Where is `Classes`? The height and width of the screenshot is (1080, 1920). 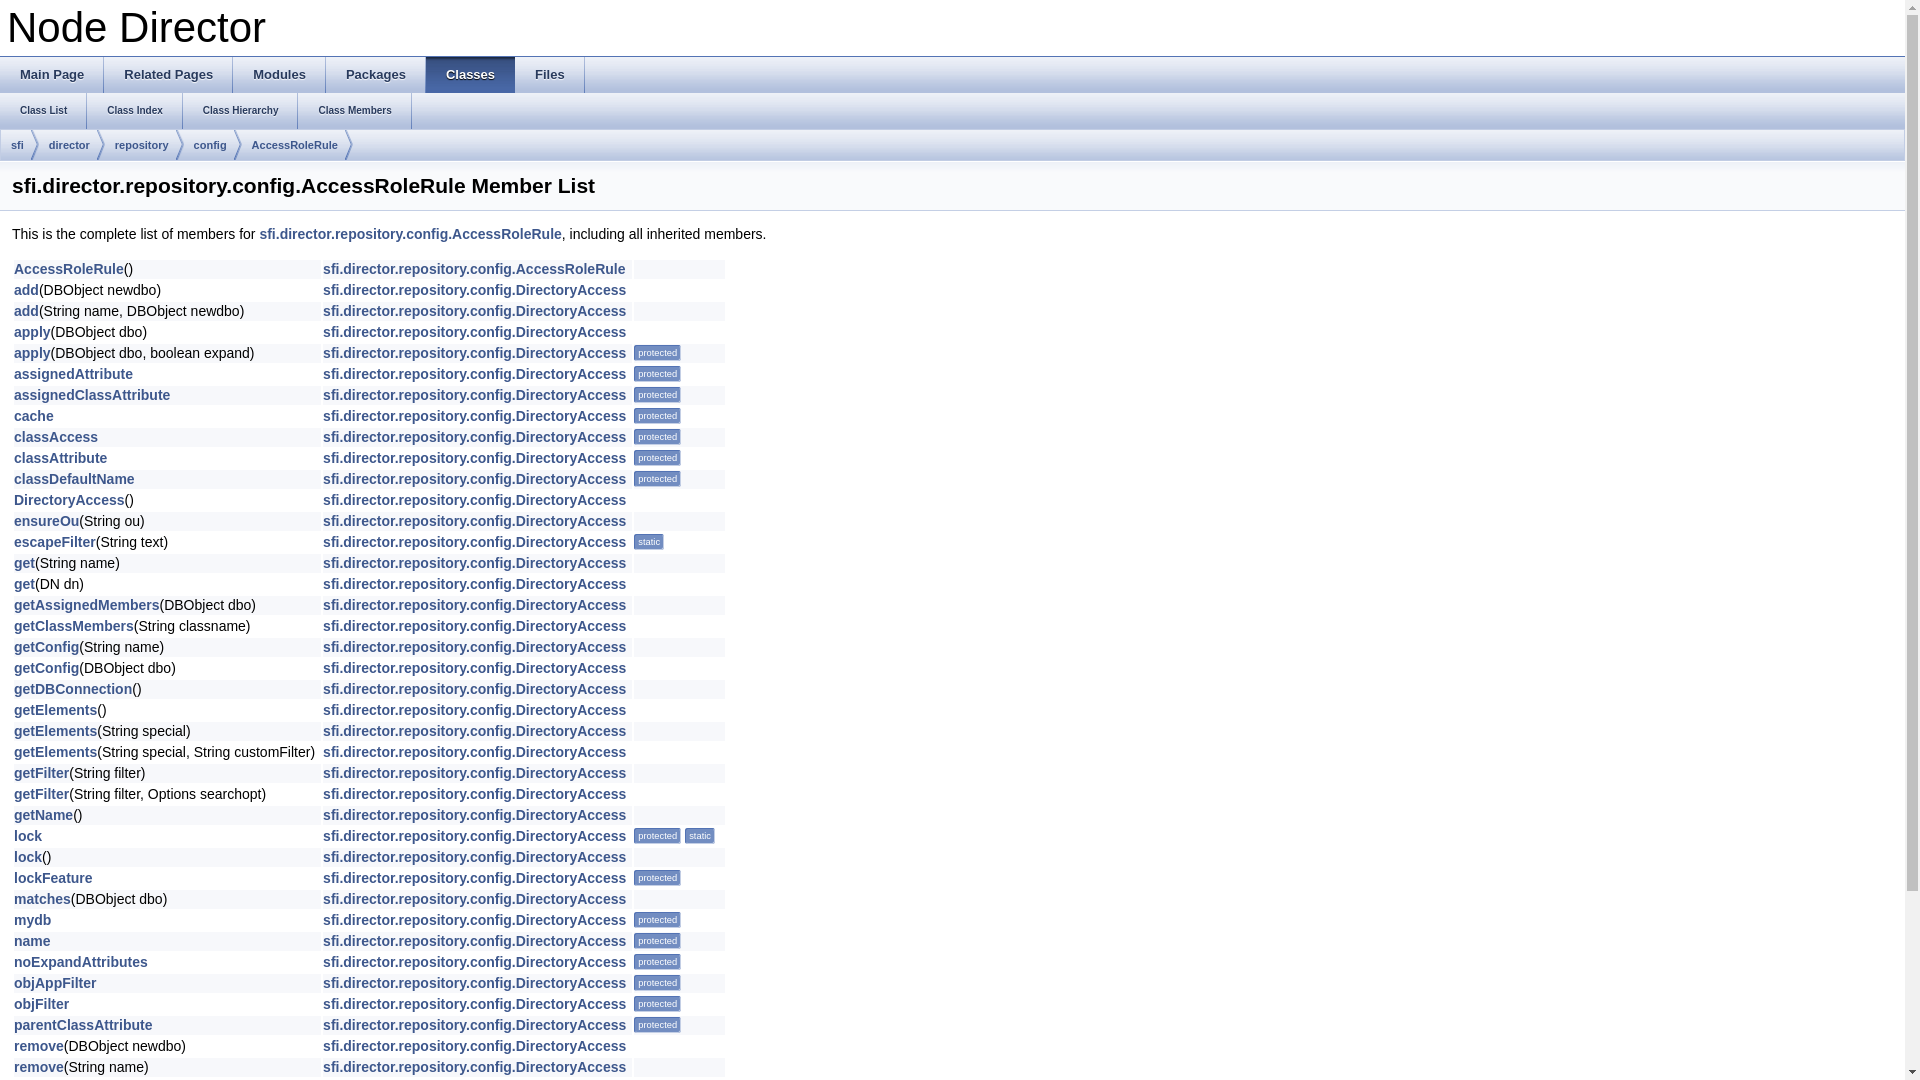 Classes is located at coordinates (470, 75).